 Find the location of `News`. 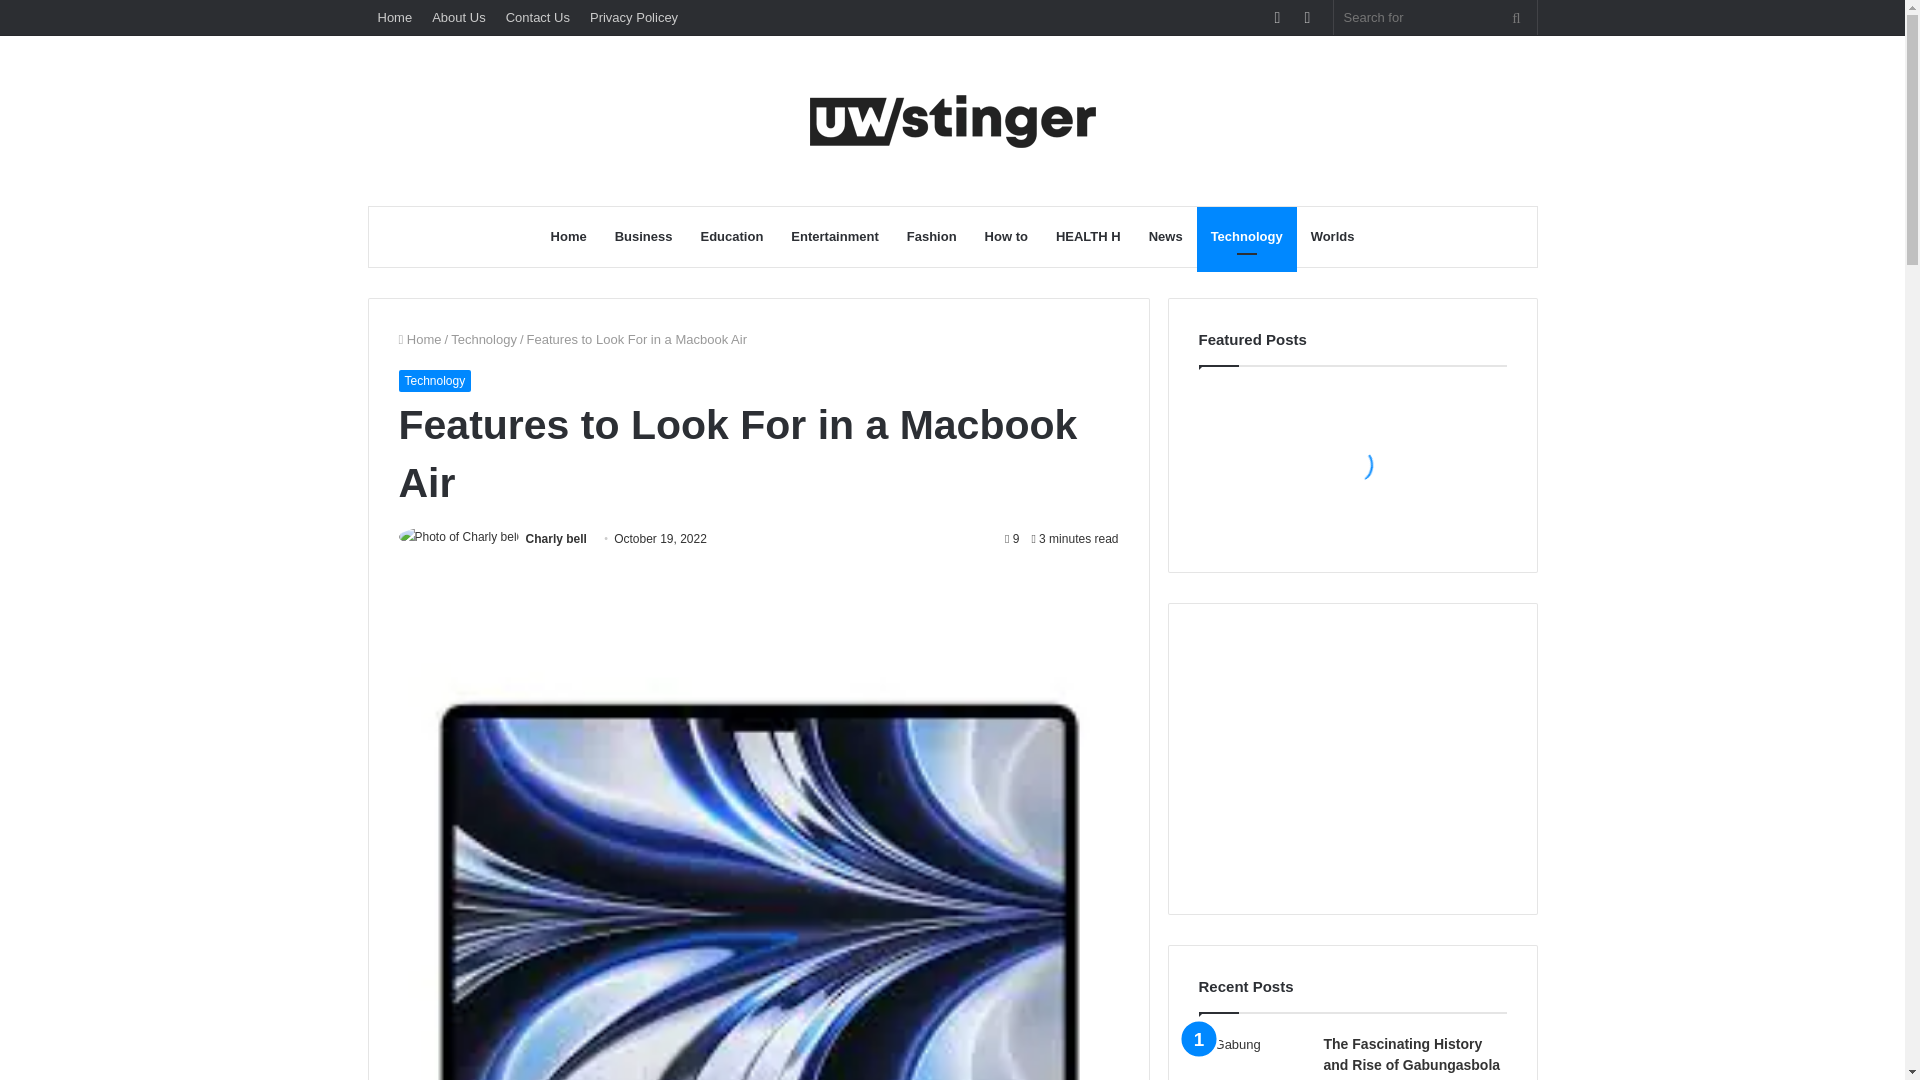

News is located at coordinates (1165, 236).